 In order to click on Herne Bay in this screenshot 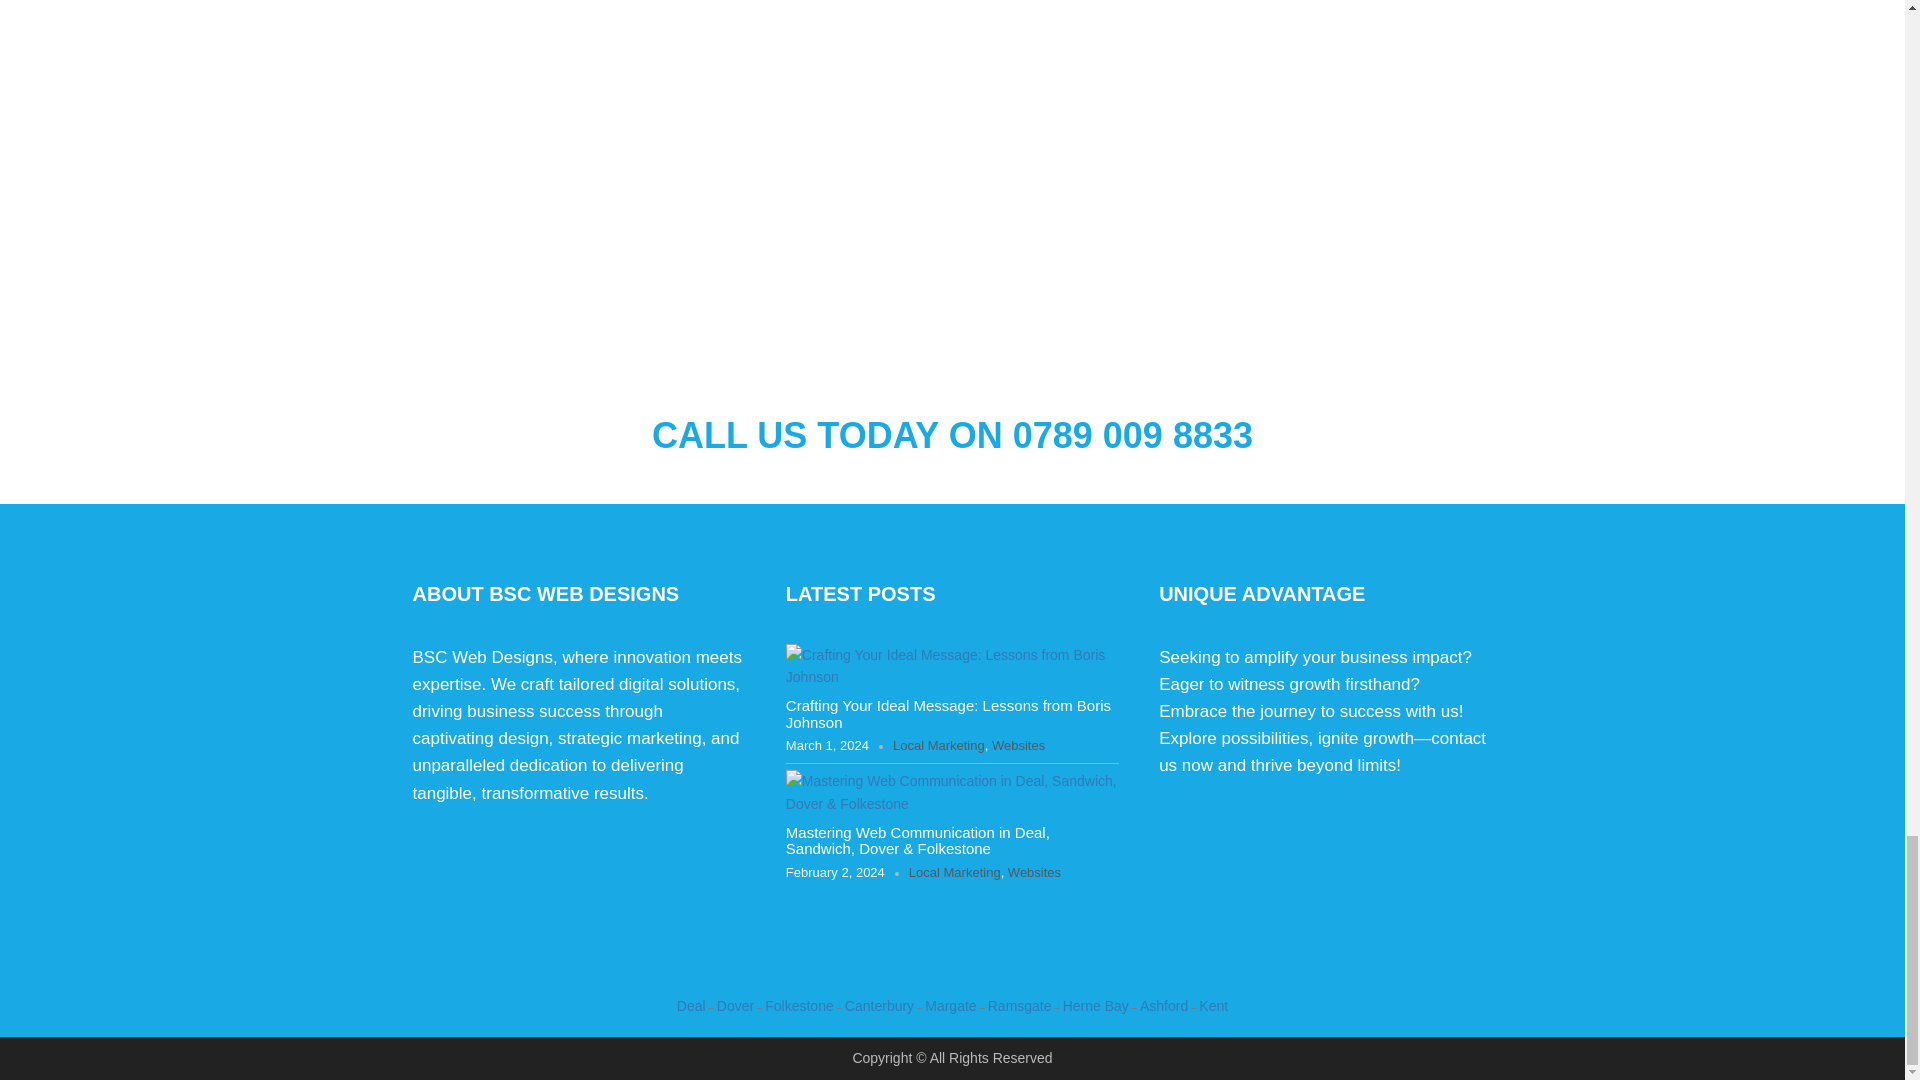, I will do `click(1096, 1006)`.